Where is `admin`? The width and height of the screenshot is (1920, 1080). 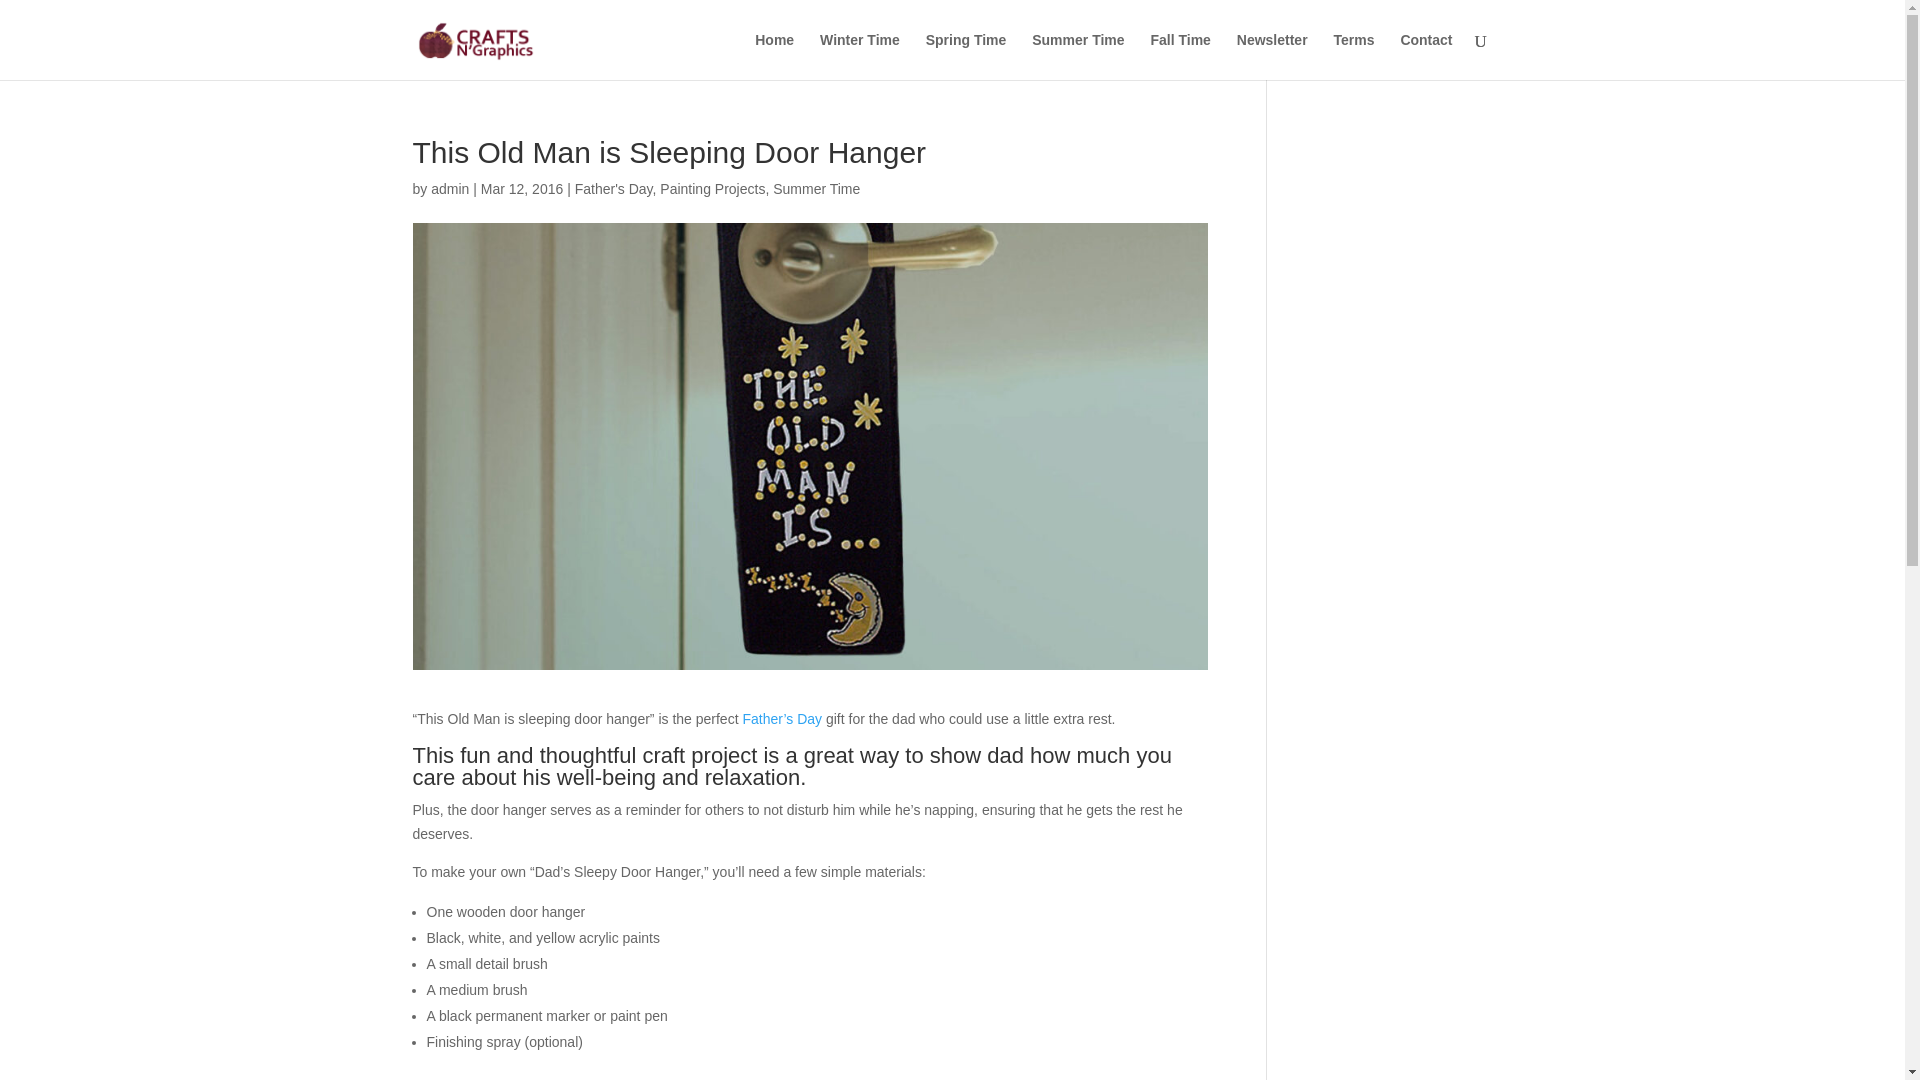
admin is located at coordinates (449, 188).